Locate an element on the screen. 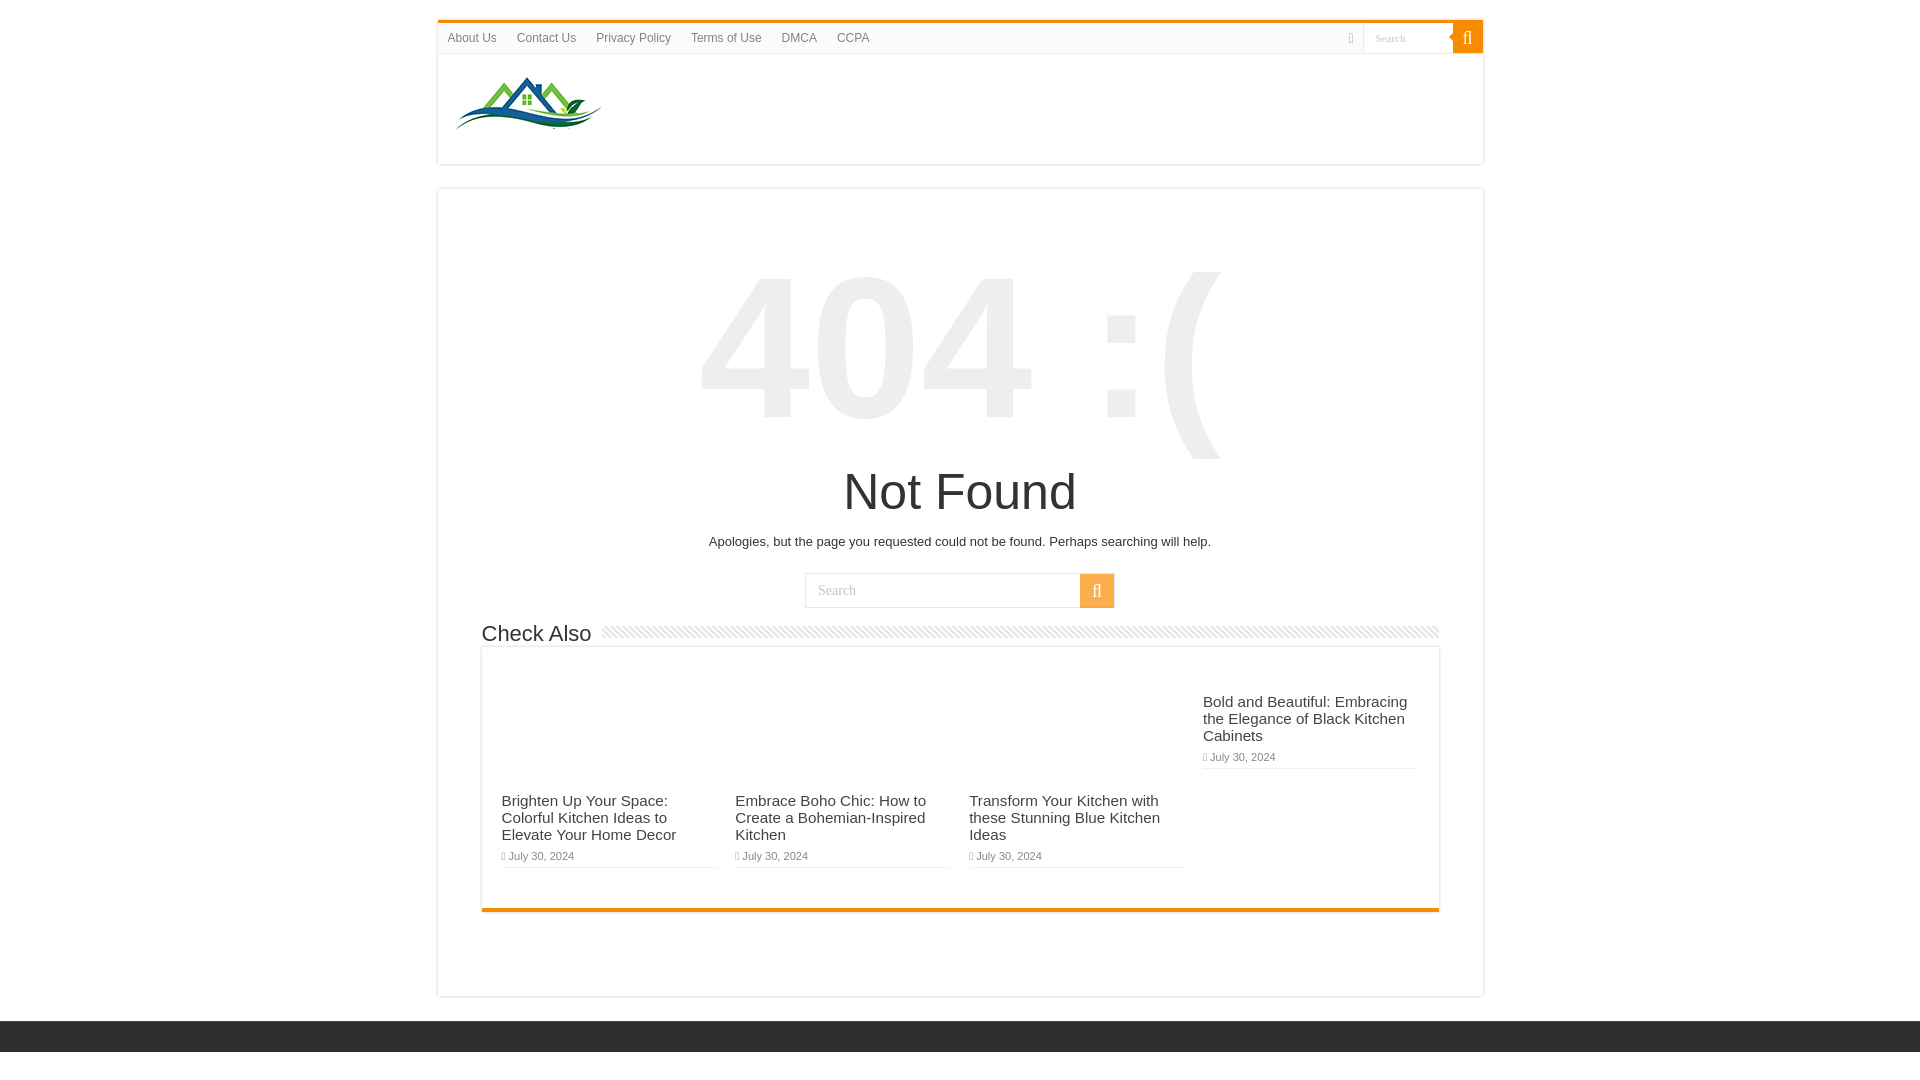 This screenshot has height=1080, width=1920. Search is located at coordinates (1466, 37).